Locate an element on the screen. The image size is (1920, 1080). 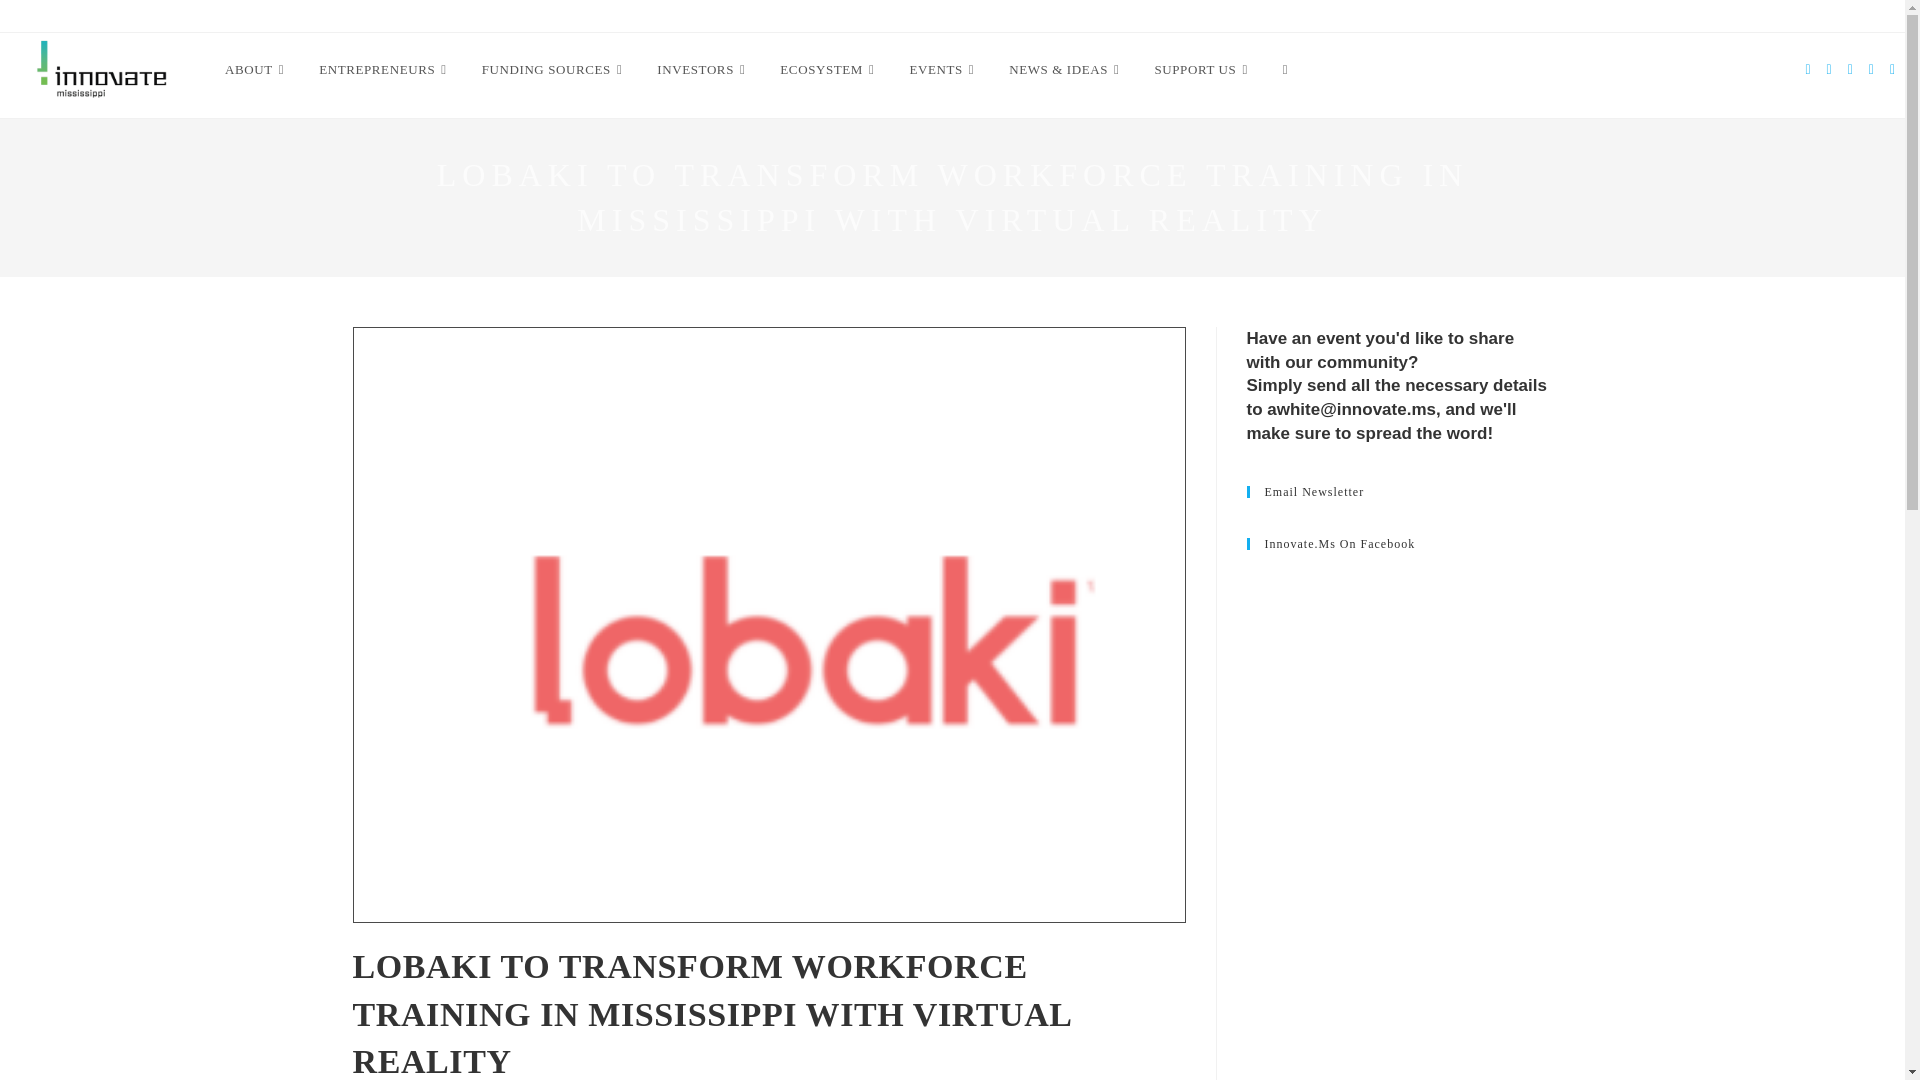
ABOUT is located at coordinates (256, 70).